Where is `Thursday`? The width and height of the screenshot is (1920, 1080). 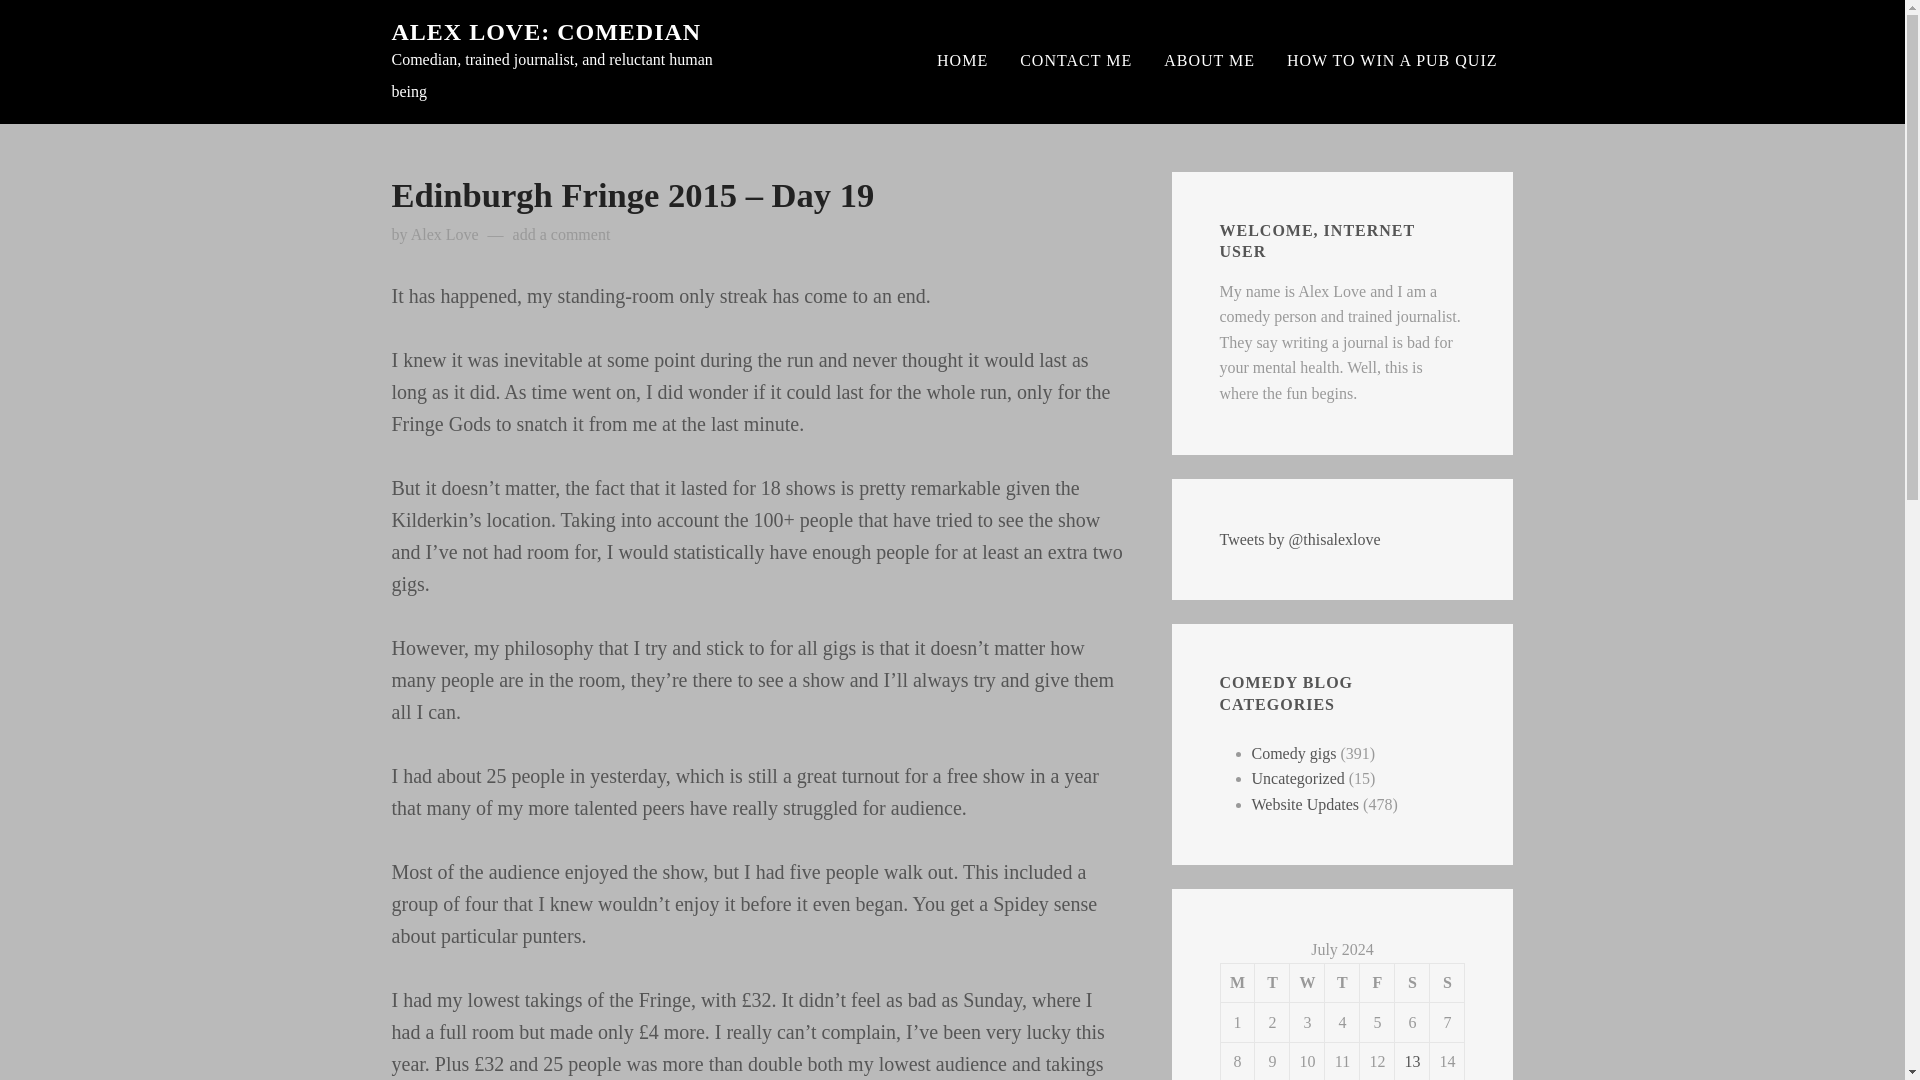 Thursday is located at coordinates (1342, 982).